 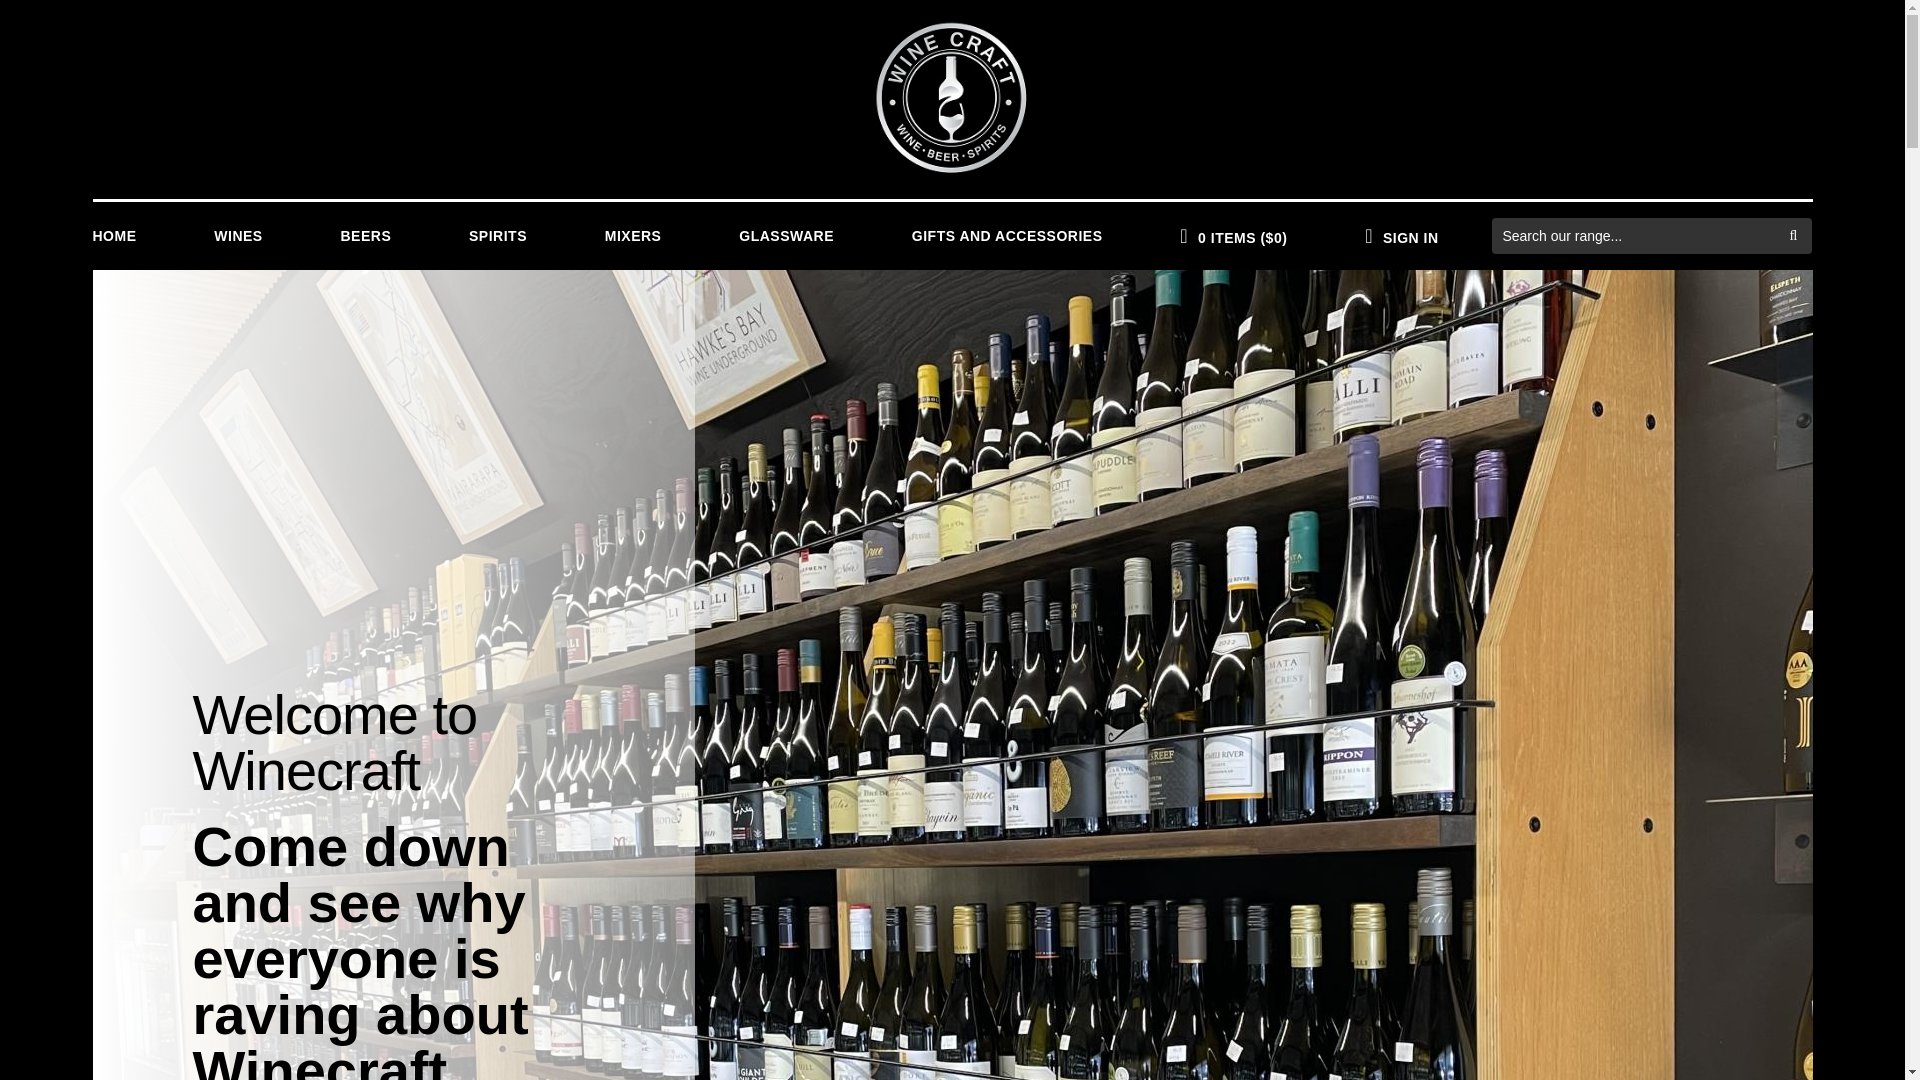 I want to click on BEERS, so click(x=365, y=236).